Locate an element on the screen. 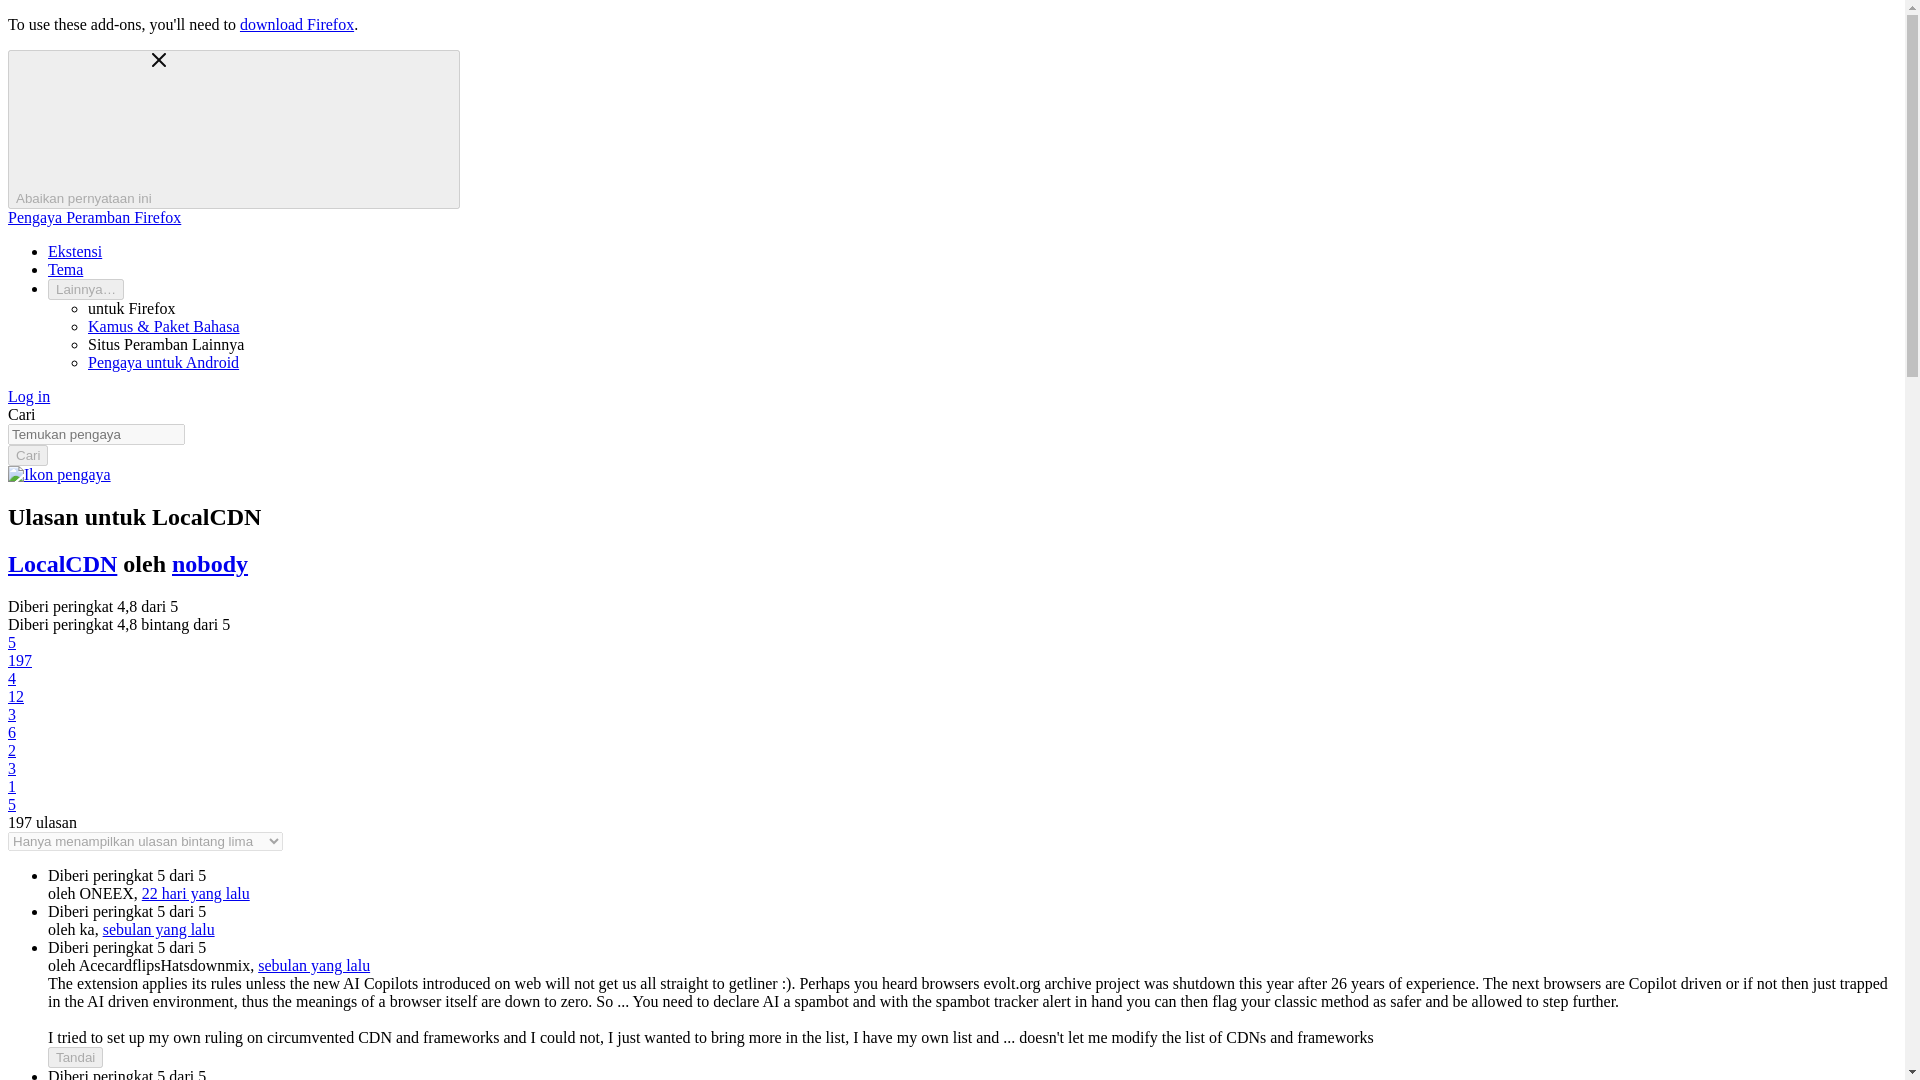 The height and width of the screenshot is (1080, 1920). sebulan yang lalu is located at coordinates (314, 965).